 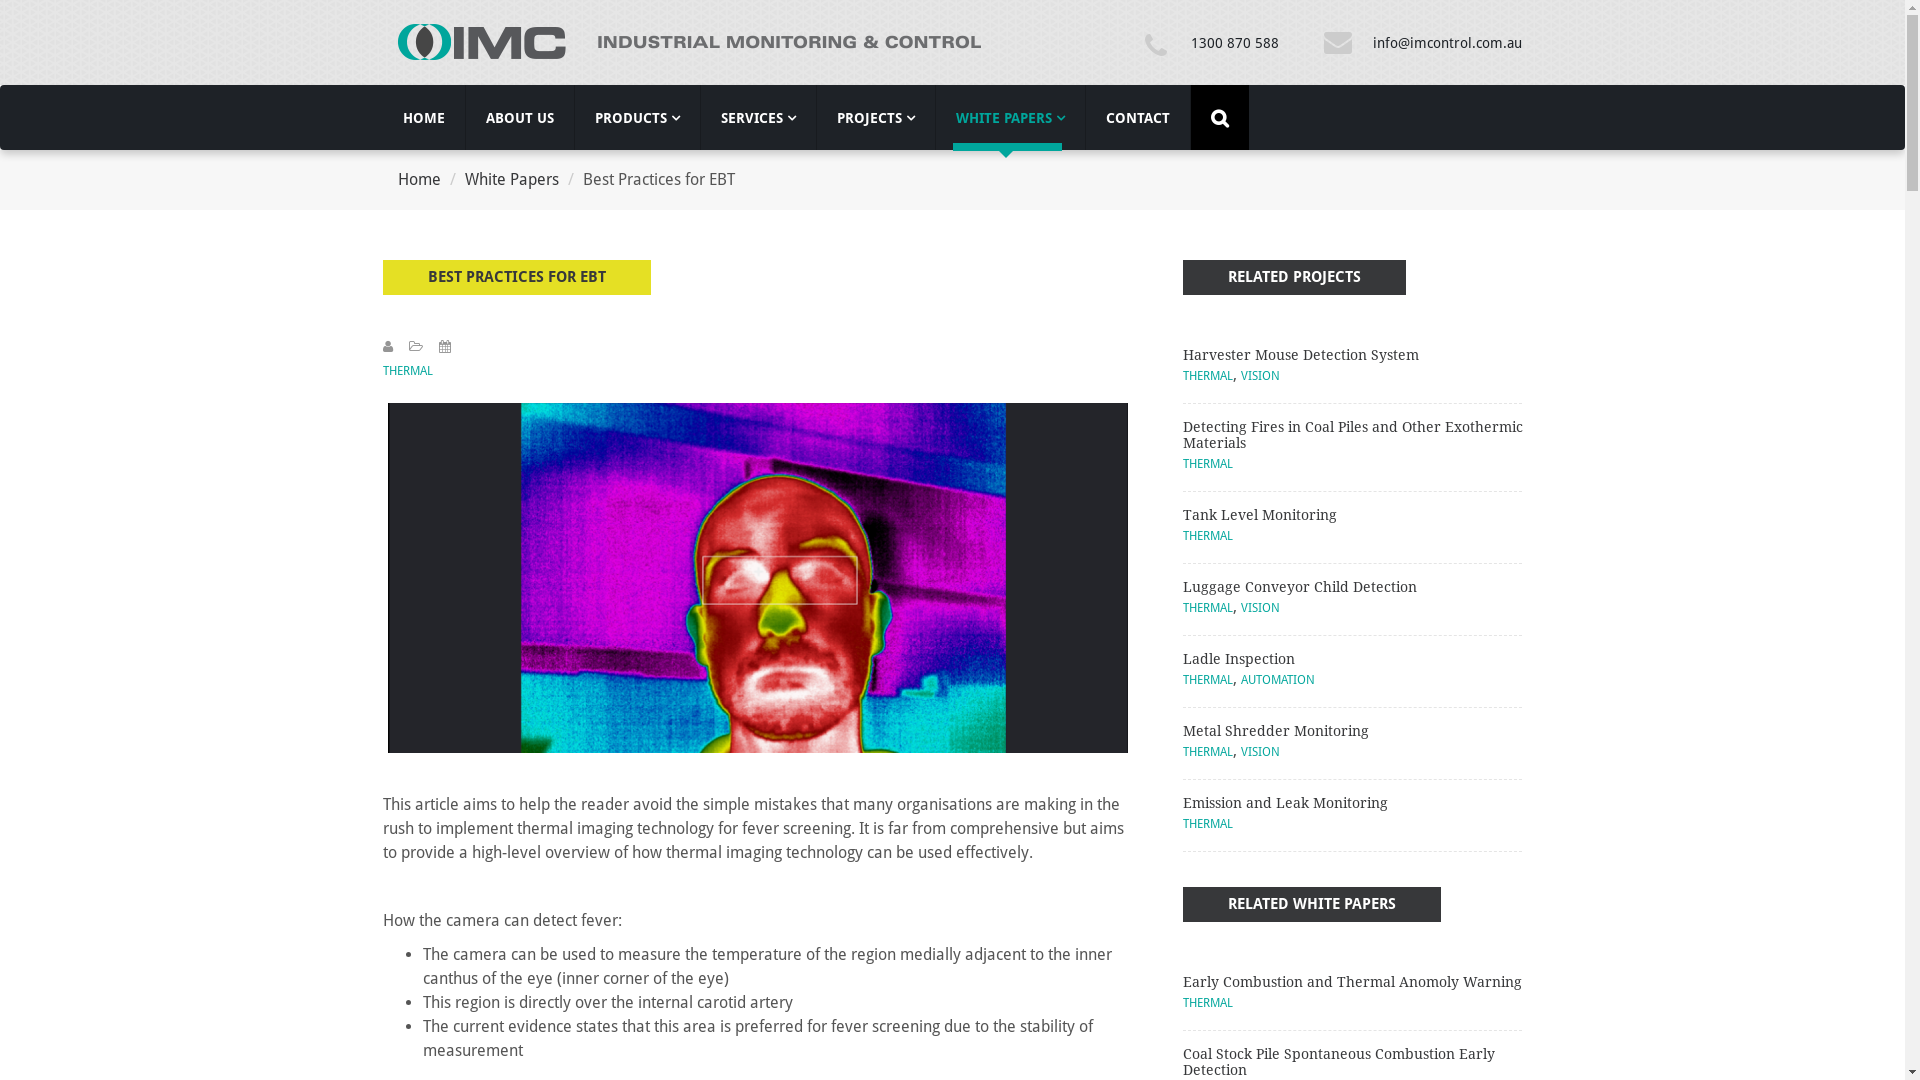 What do you see at coordinates (420, 180) in the screenshot?
I see `Home` at bounding box center [420, 180].